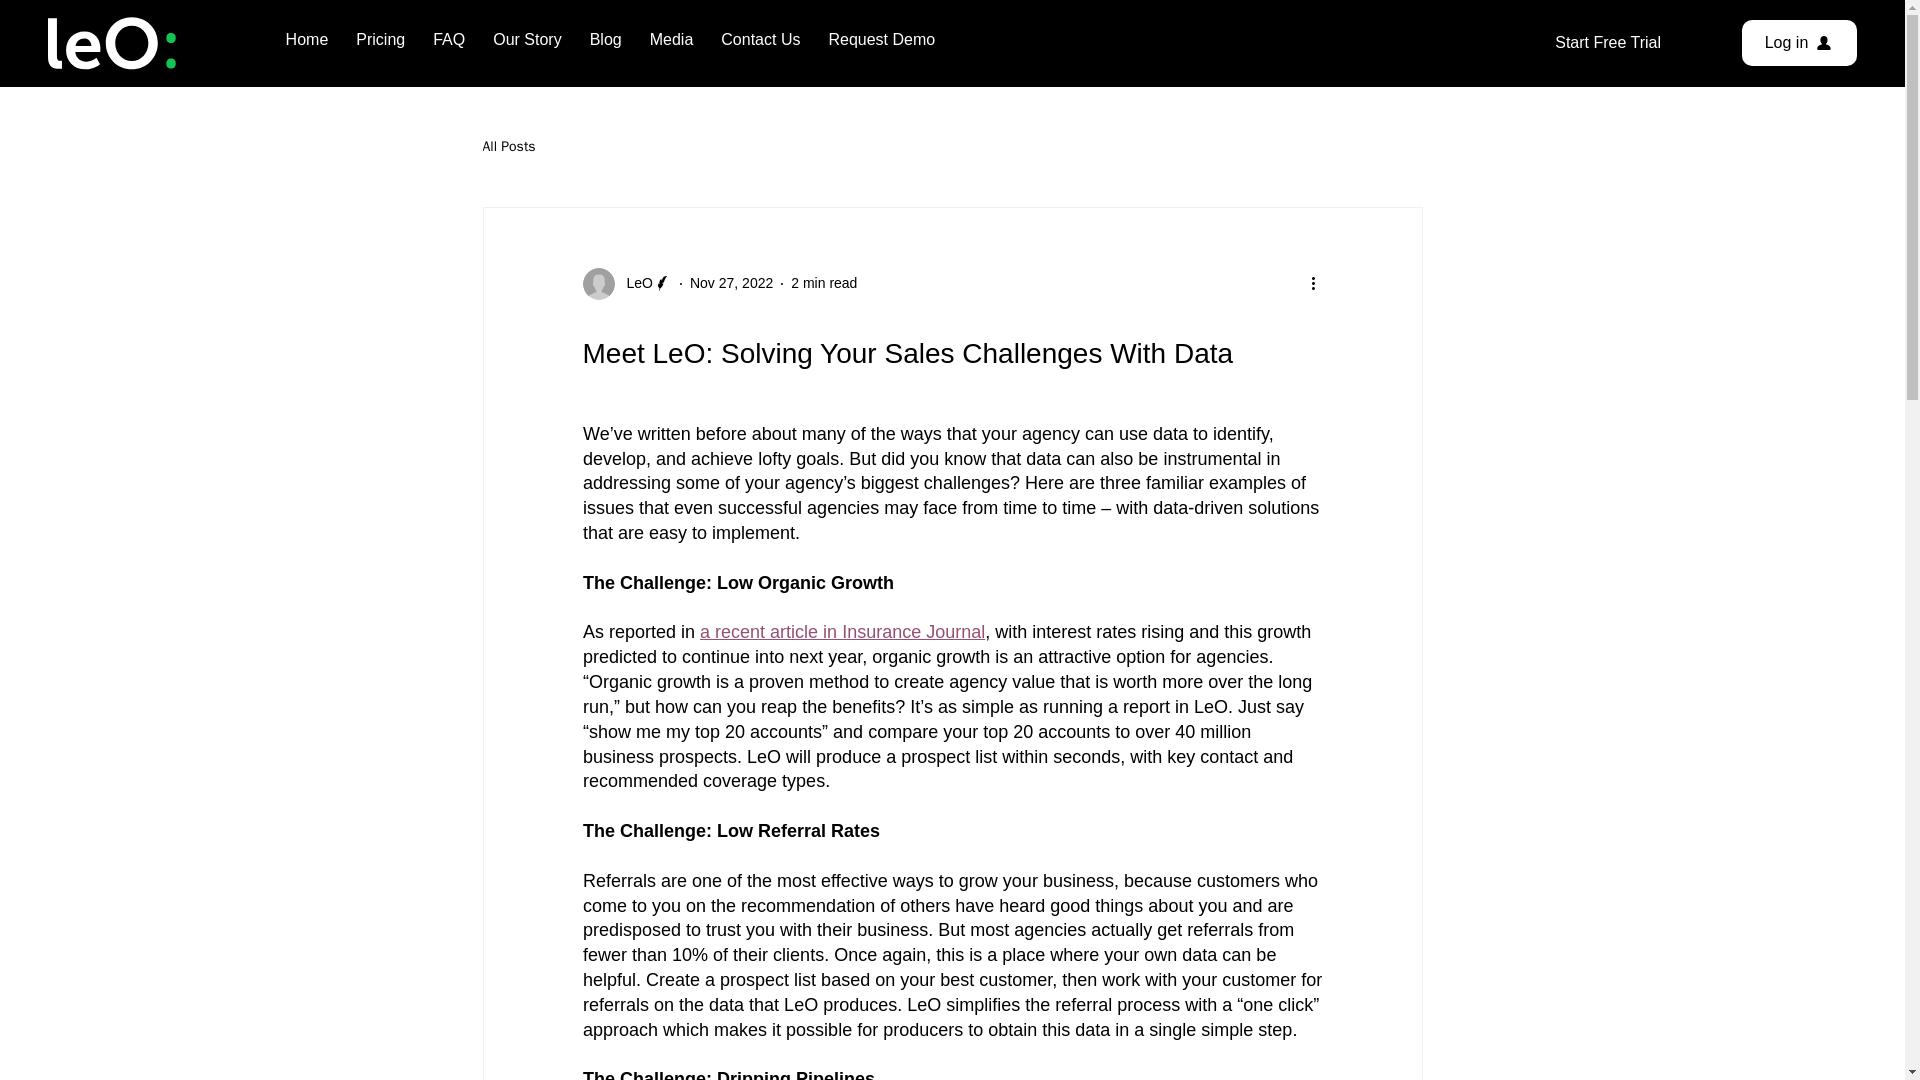 Image resolution: width=1920 pixels, height=1080 pixels. What do you see at coordinates (605, 40) in the screenshot?
I see `Blog` at bounding box center [605, 40].